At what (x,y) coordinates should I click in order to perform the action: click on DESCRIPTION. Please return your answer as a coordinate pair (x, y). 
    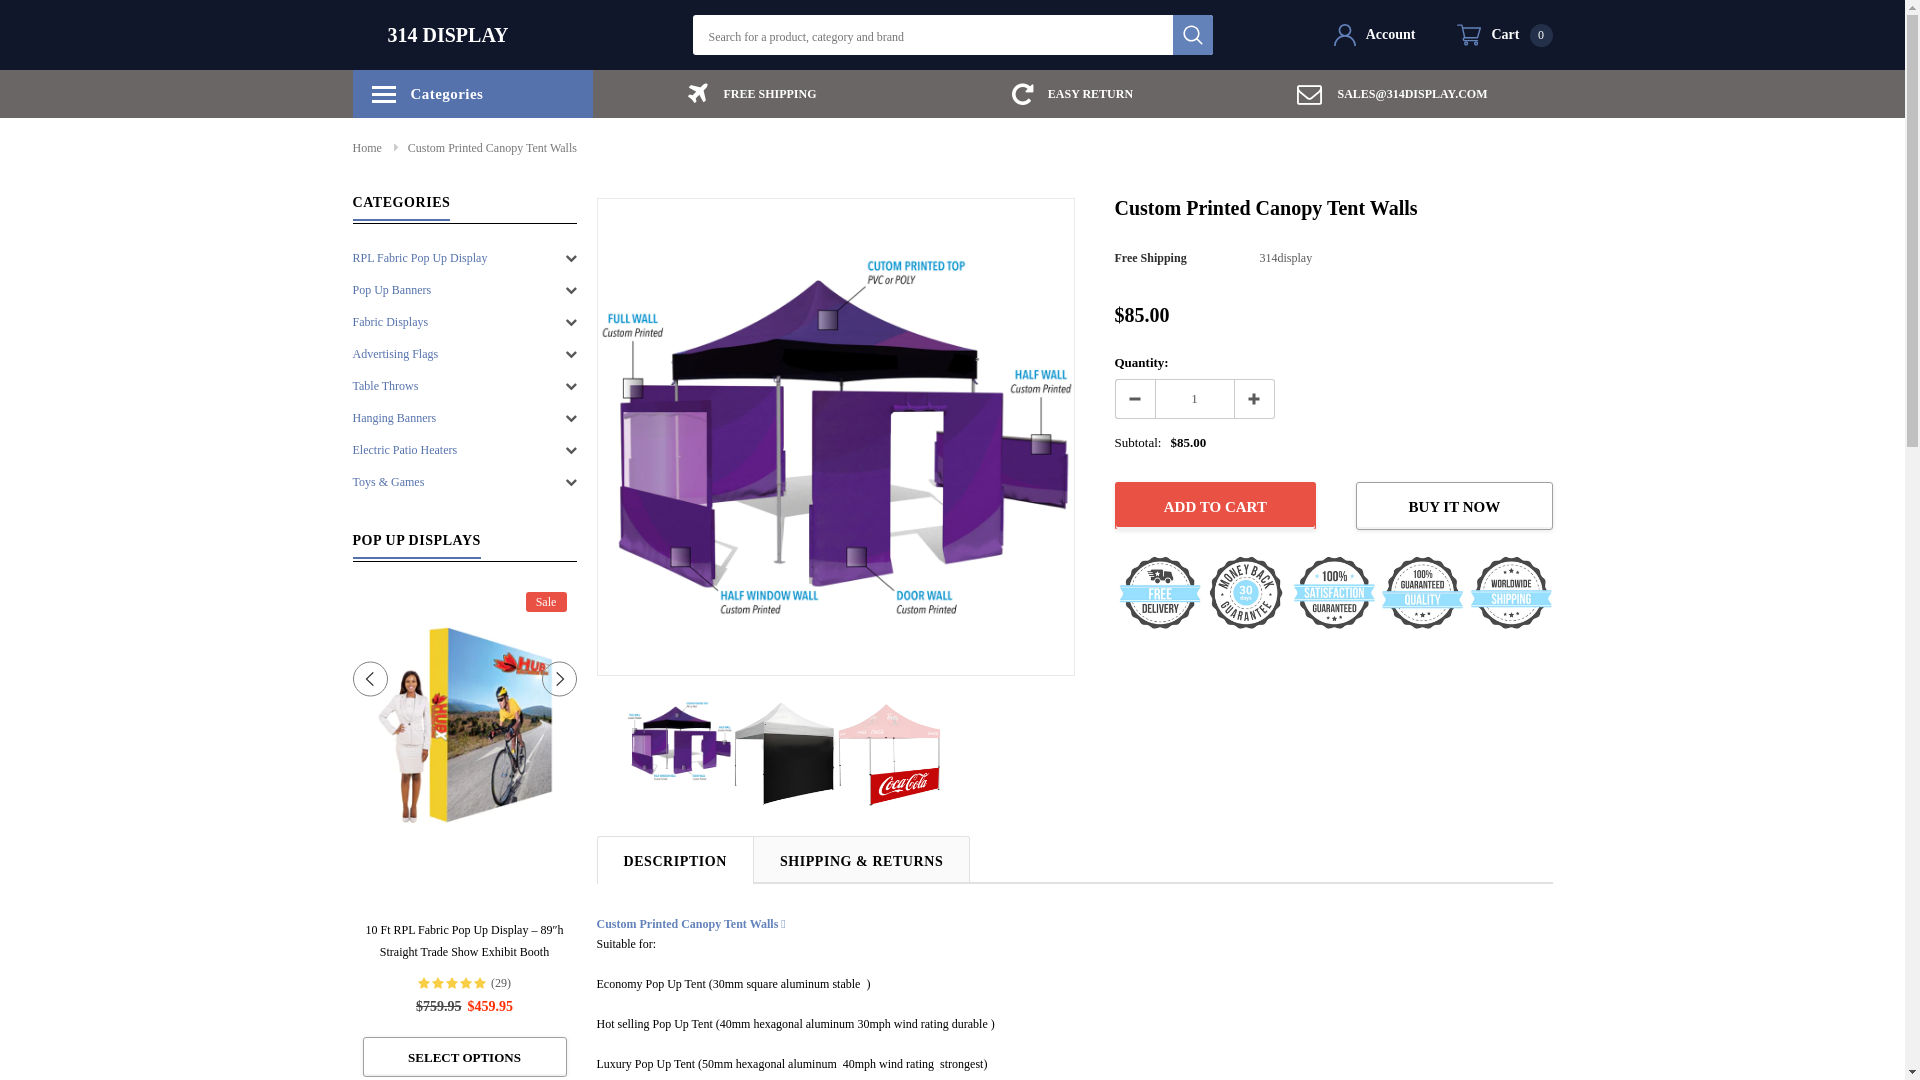
    Looking at the image, I should click on (674, 859).